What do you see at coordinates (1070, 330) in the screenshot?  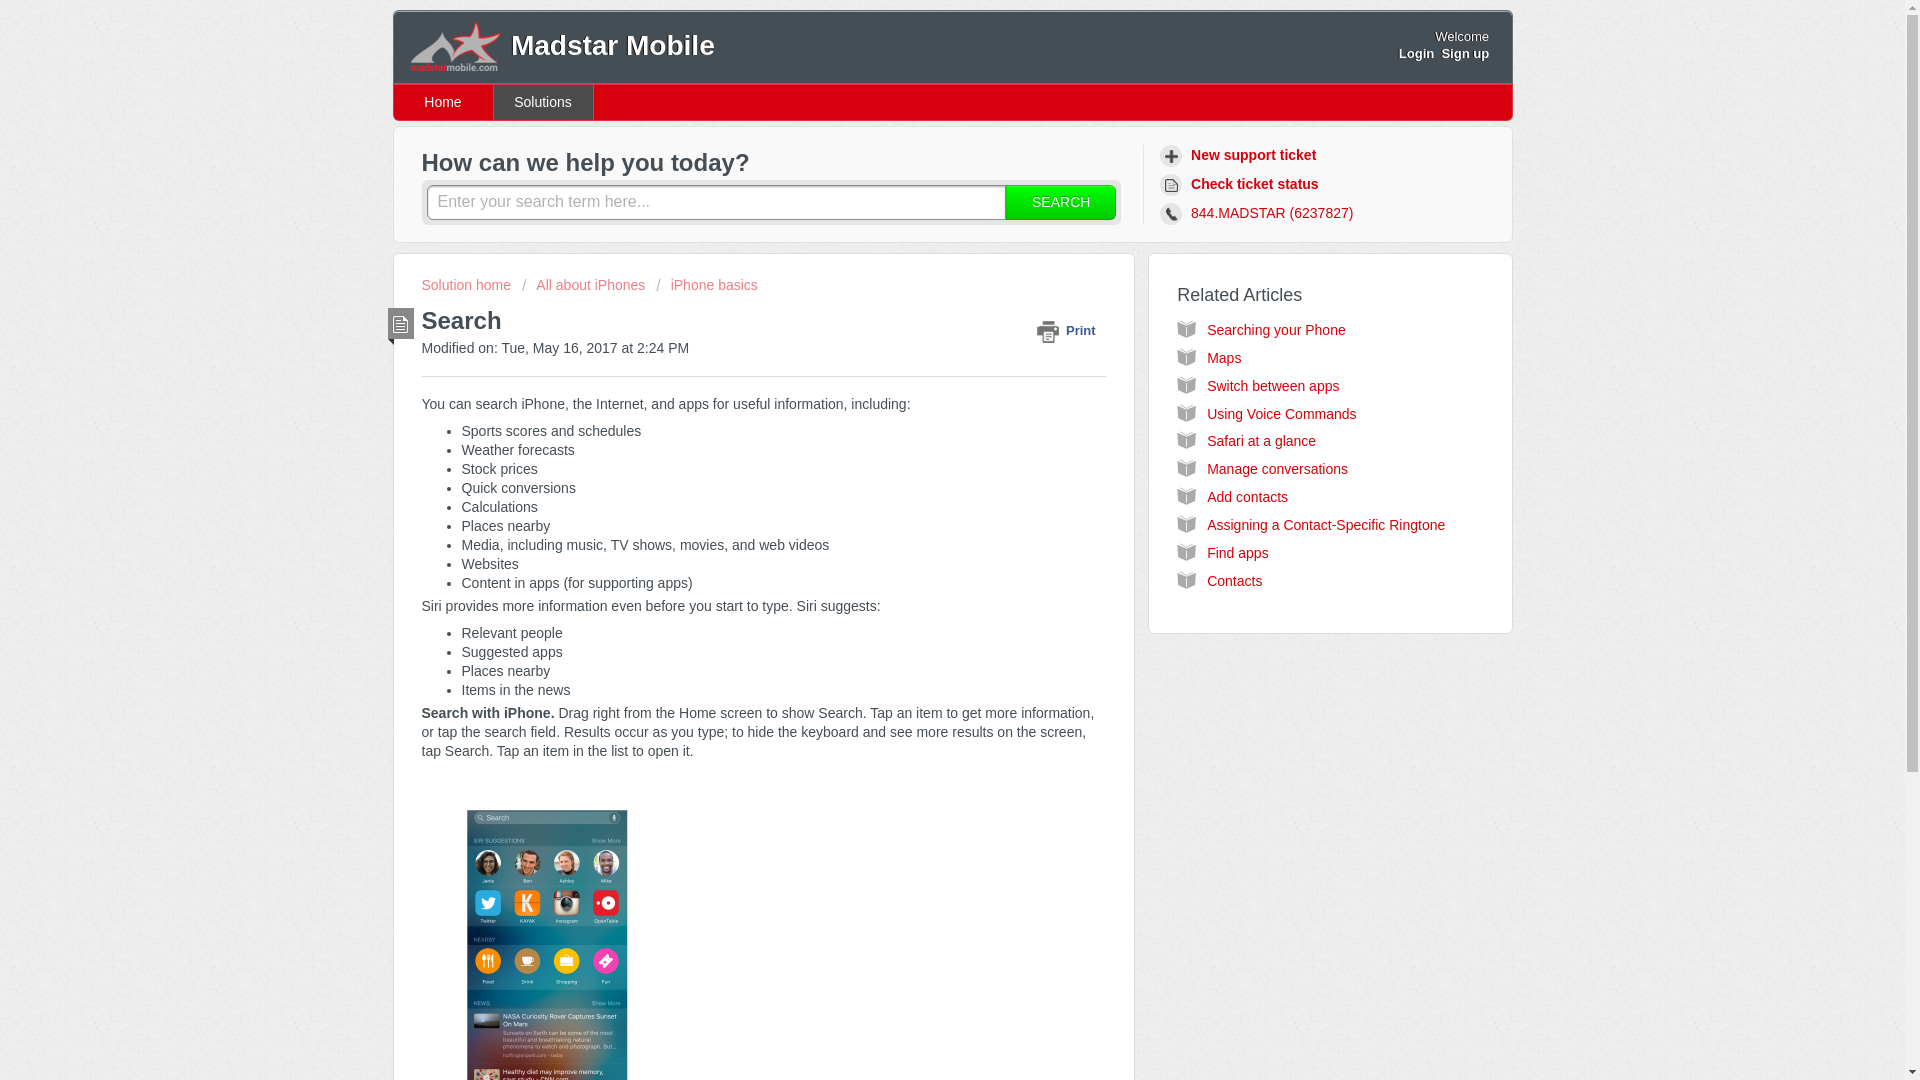 I see `Print this Article` at bounding box center [1070, 330].